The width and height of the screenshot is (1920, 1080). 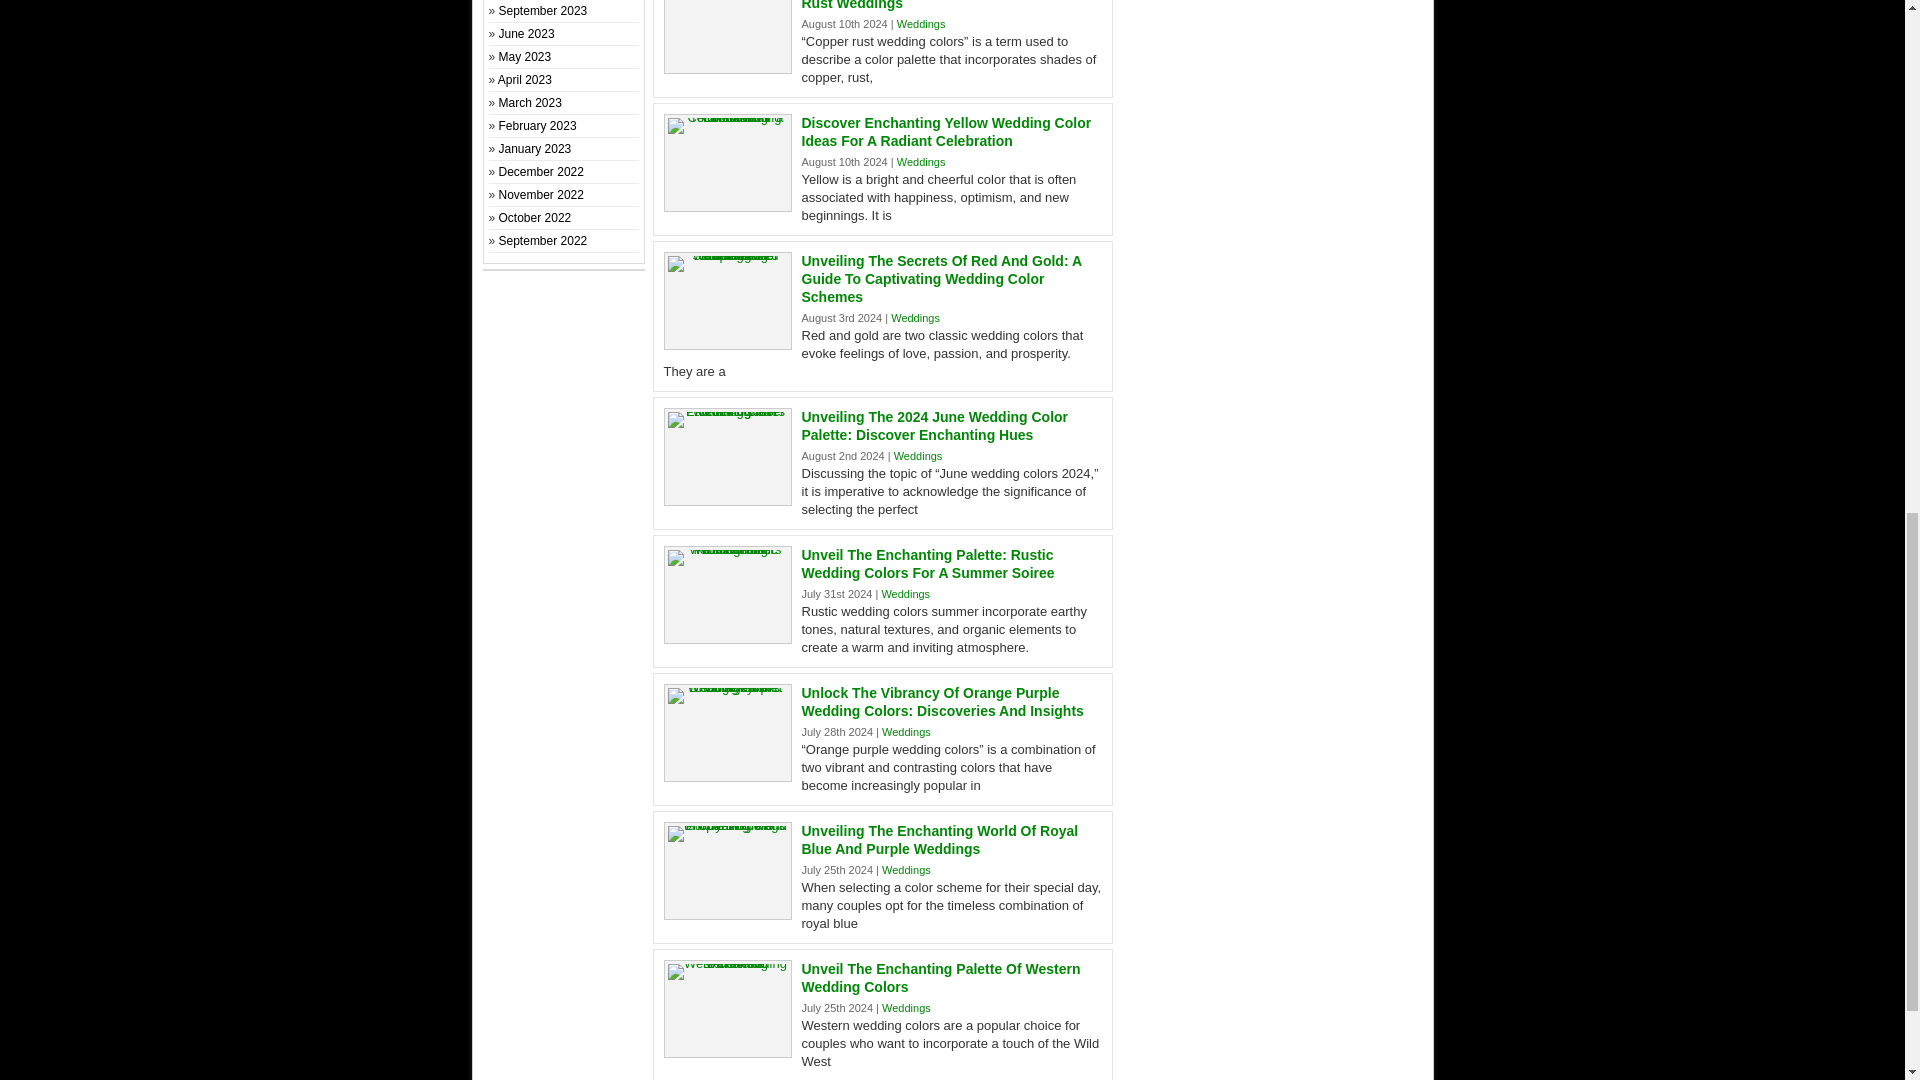 I want to click on Weddings, so click(x=915, y=318).